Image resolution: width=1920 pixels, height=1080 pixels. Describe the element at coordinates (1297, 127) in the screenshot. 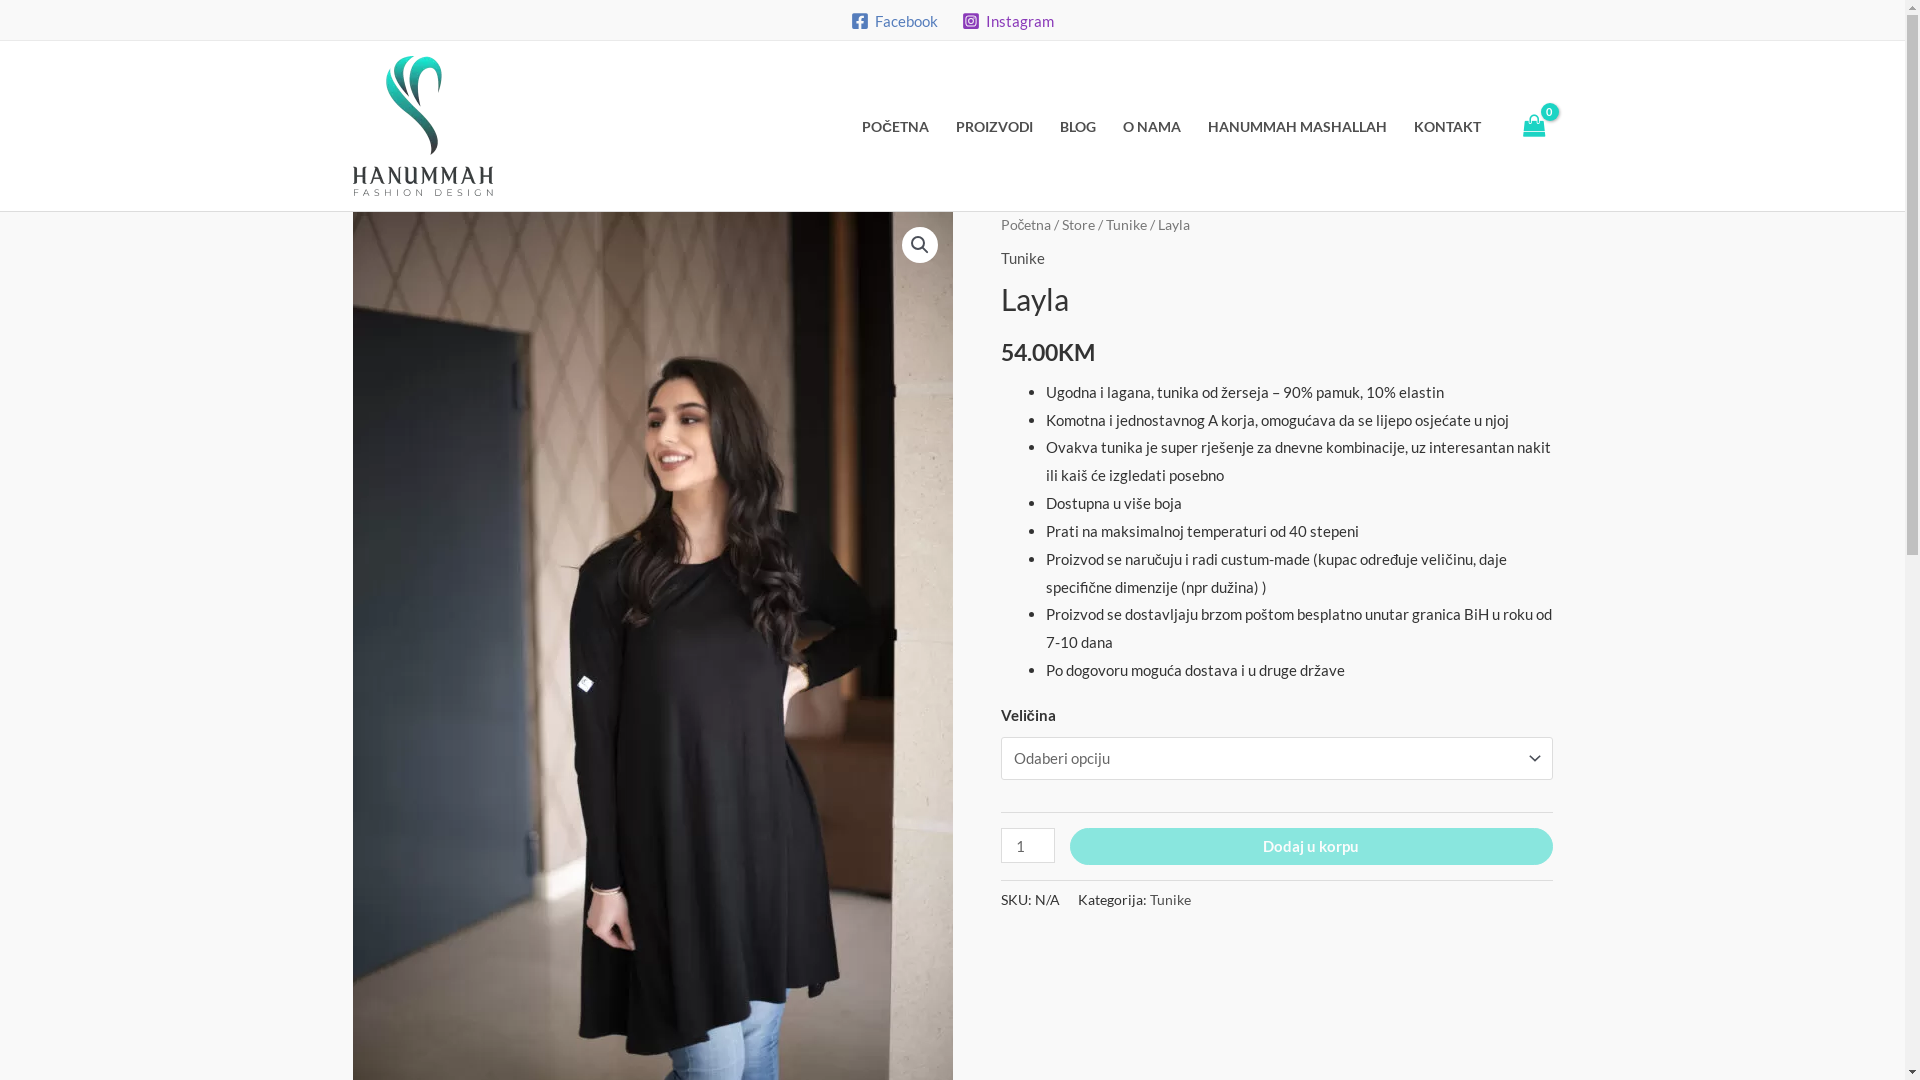

I see `HANUMMAH MASHALLAH` at that location.